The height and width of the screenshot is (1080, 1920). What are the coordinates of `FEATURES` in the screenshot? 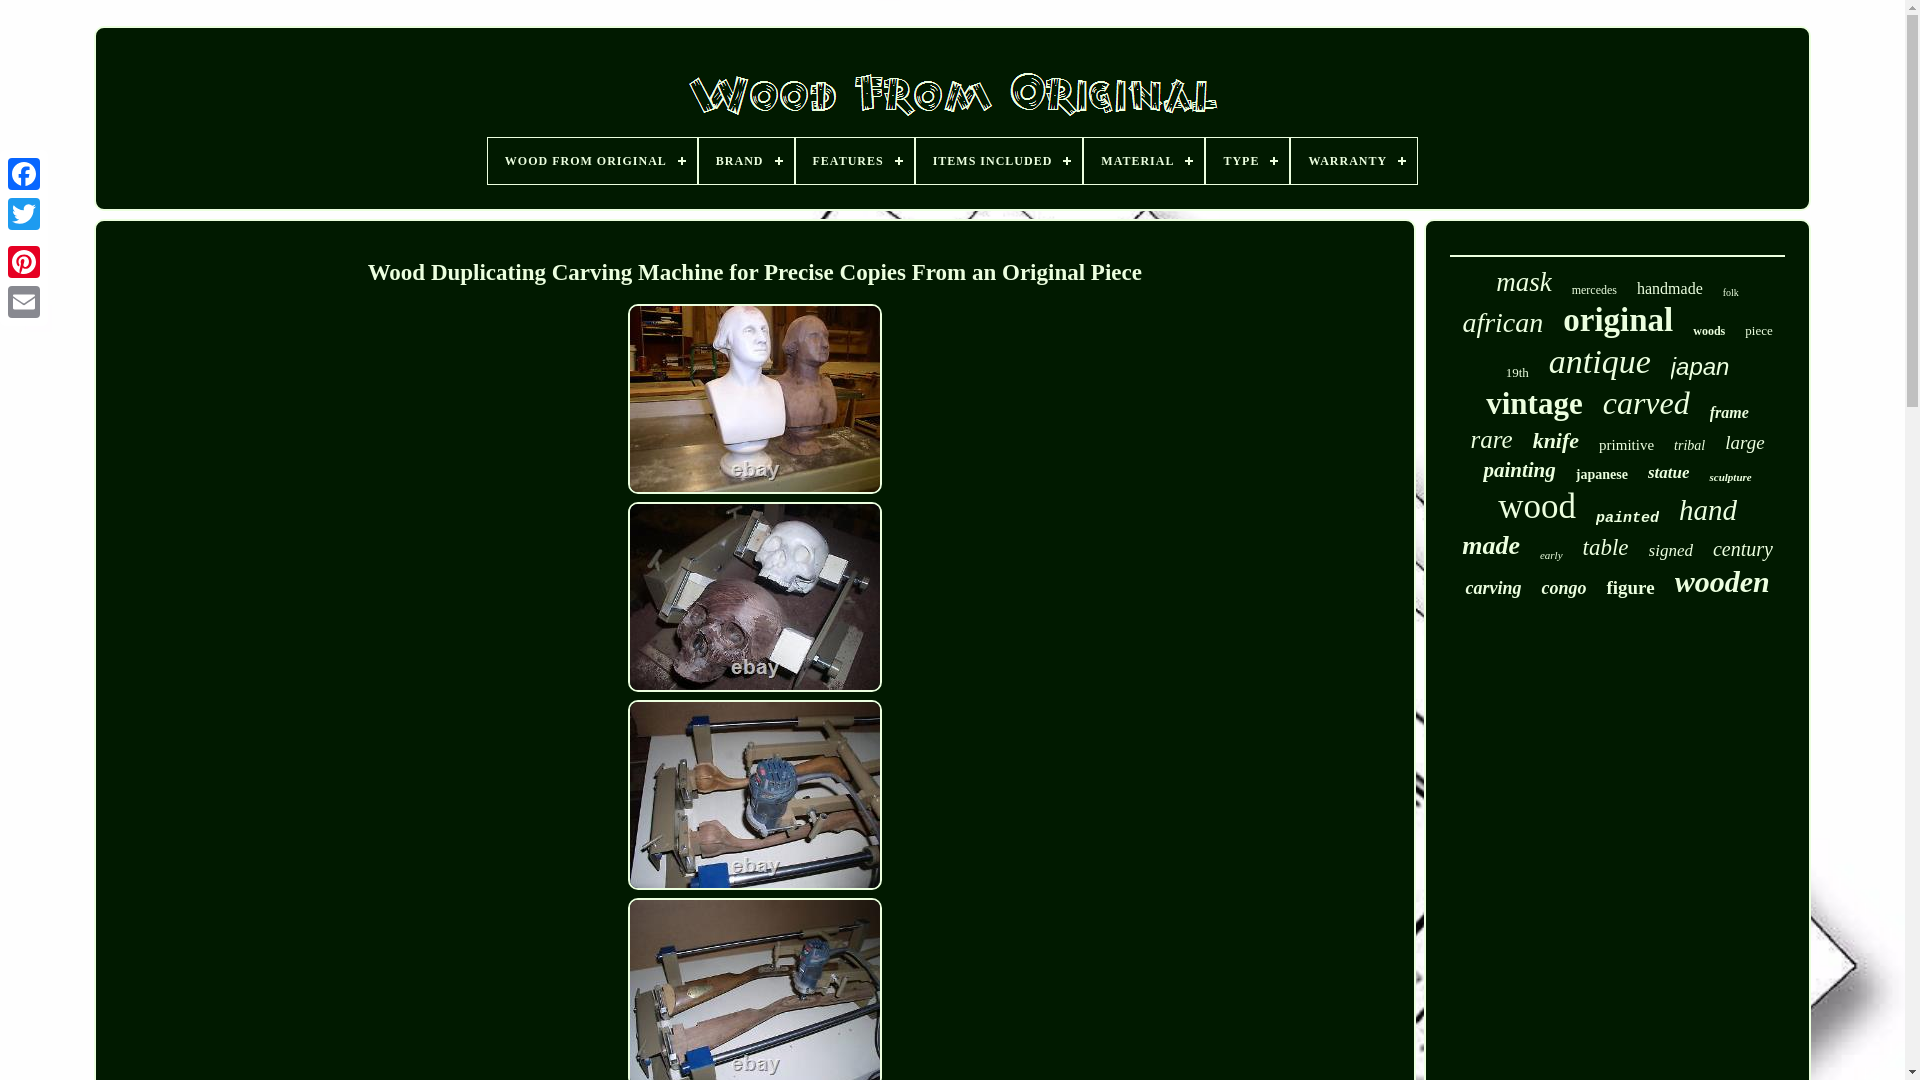 It's located at (854, 160).